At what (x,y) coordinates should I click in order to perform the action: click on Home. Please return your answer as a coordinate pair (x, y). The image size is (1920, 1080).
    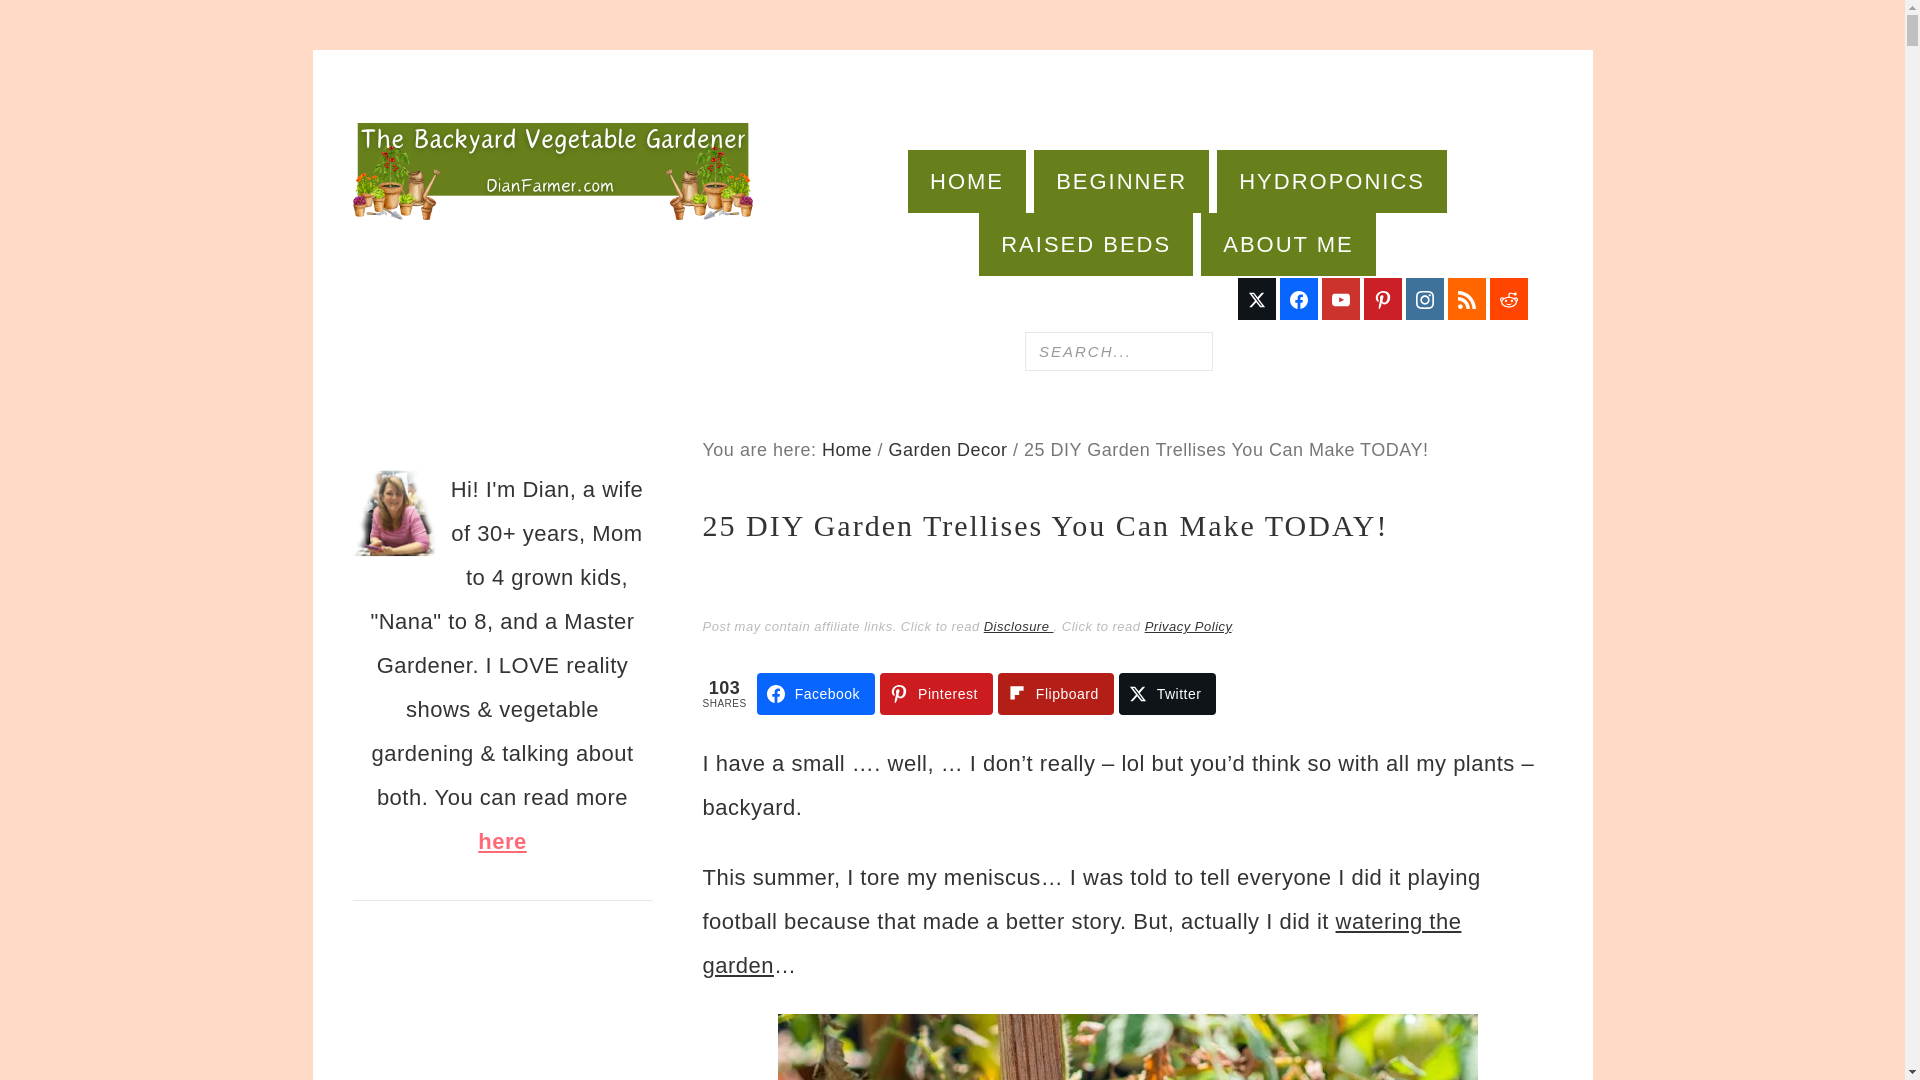
    Looking at the image, I should click on (846, 450).